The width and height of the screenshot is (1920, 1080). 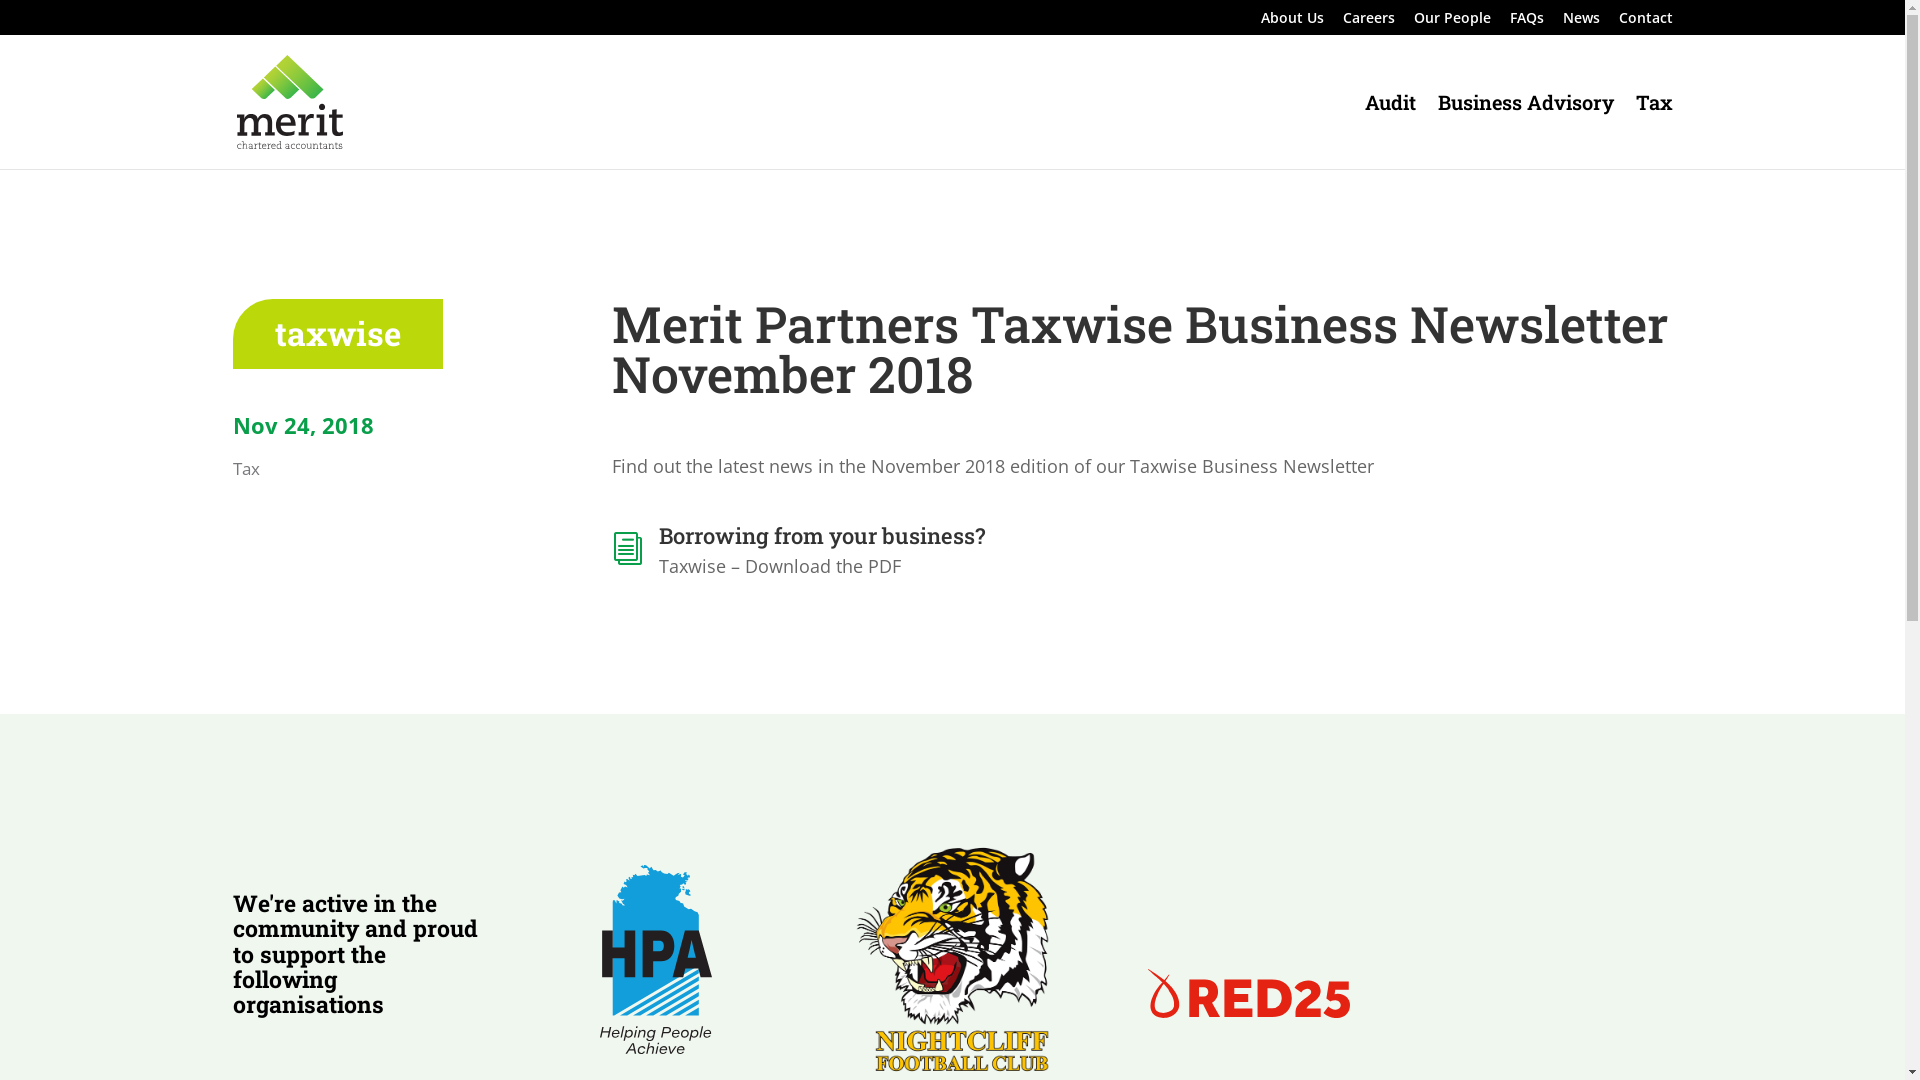 What do you see at coordinates (1645, 22) in the screenshot?
I see `Contact` at bounding box center [1645, 22].